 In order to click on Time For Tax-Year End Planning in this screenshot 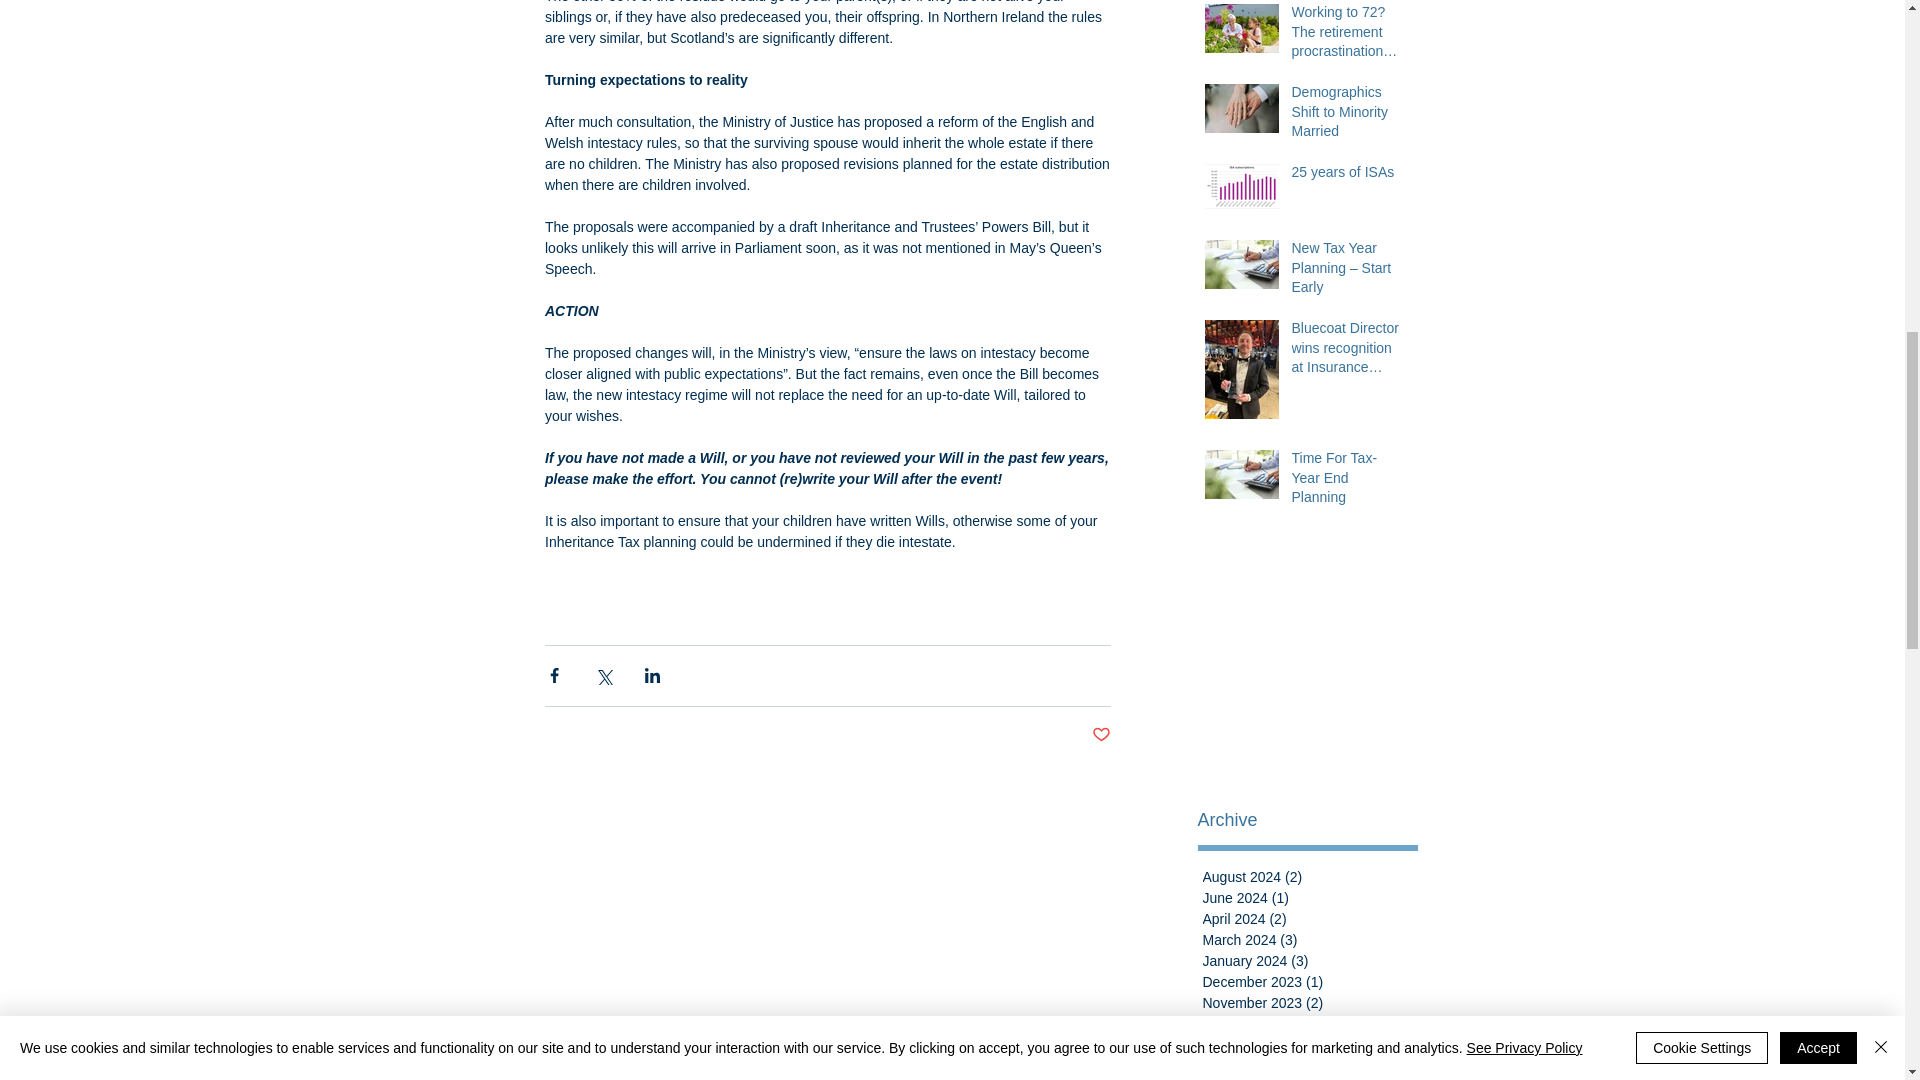, I will do `click(1346, 482)`.